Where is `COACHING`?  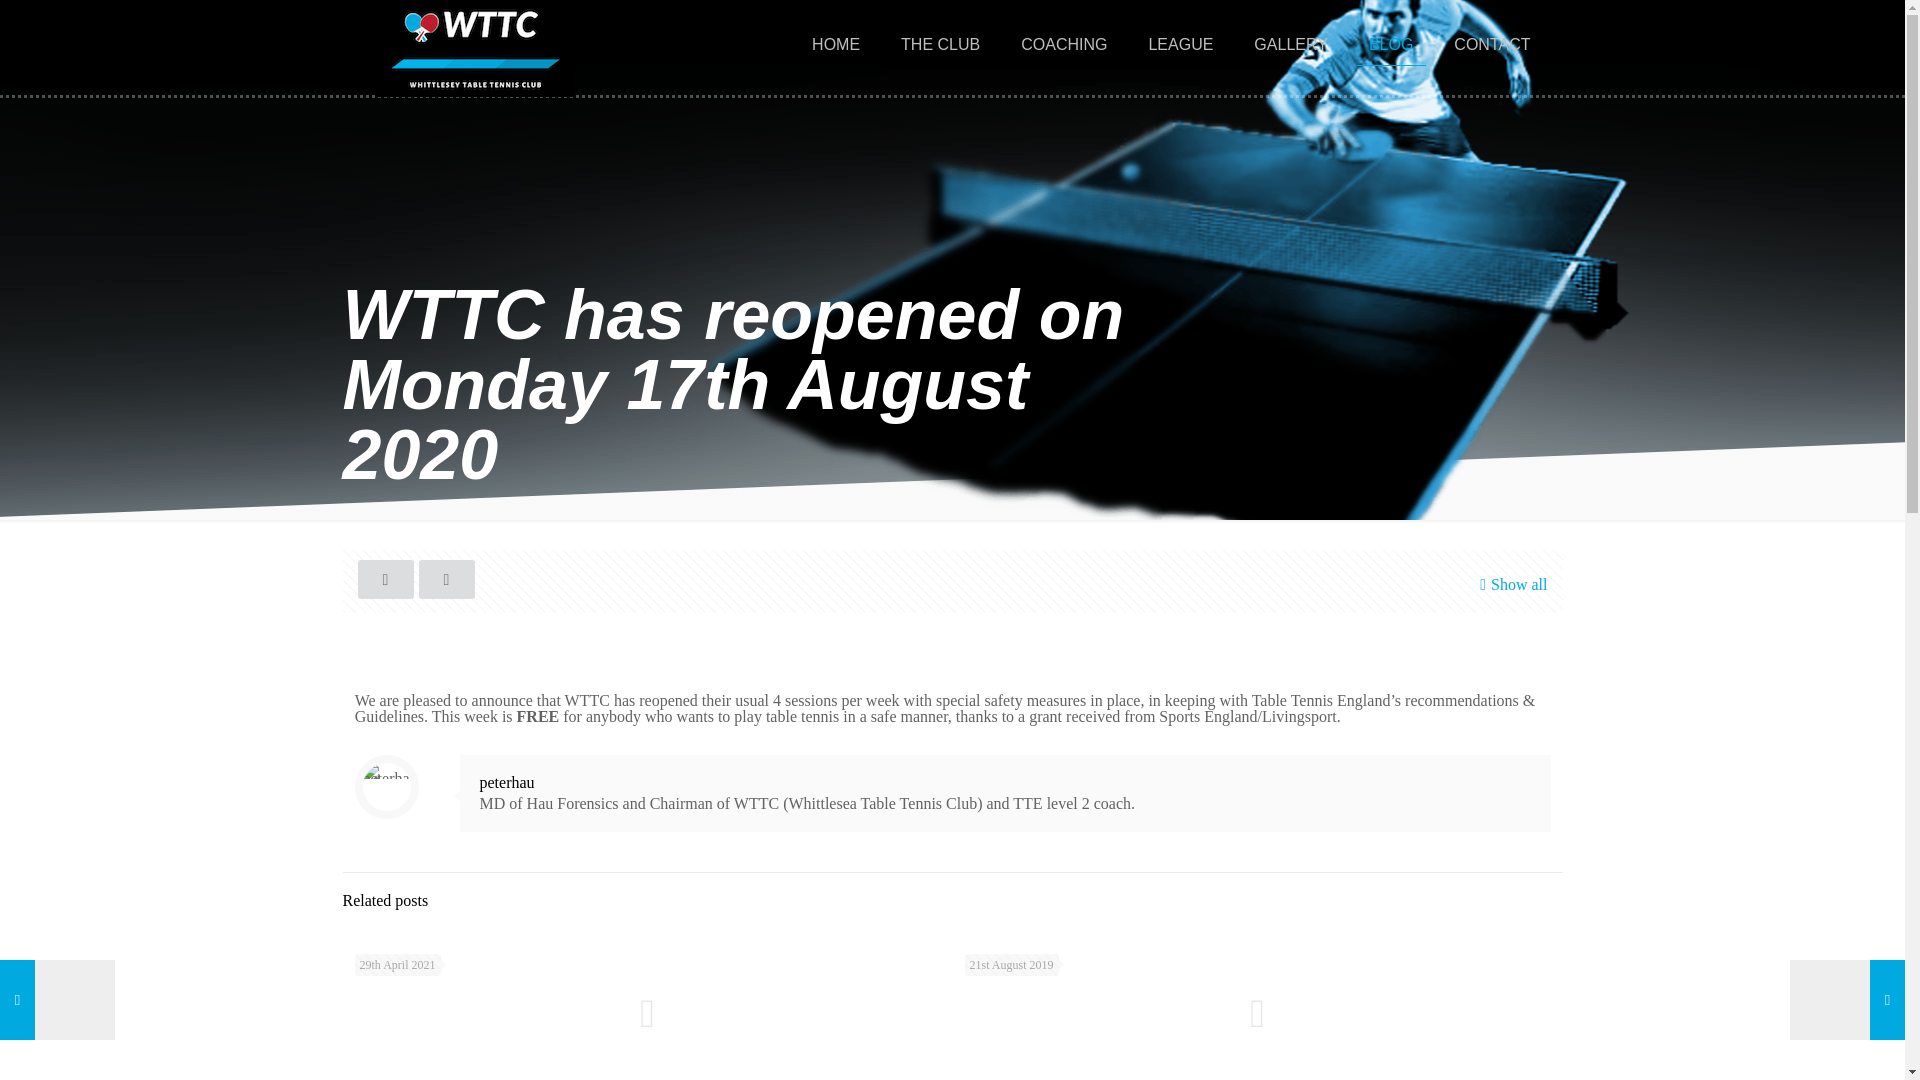
COACHING is located at coordinates (1064, 44).